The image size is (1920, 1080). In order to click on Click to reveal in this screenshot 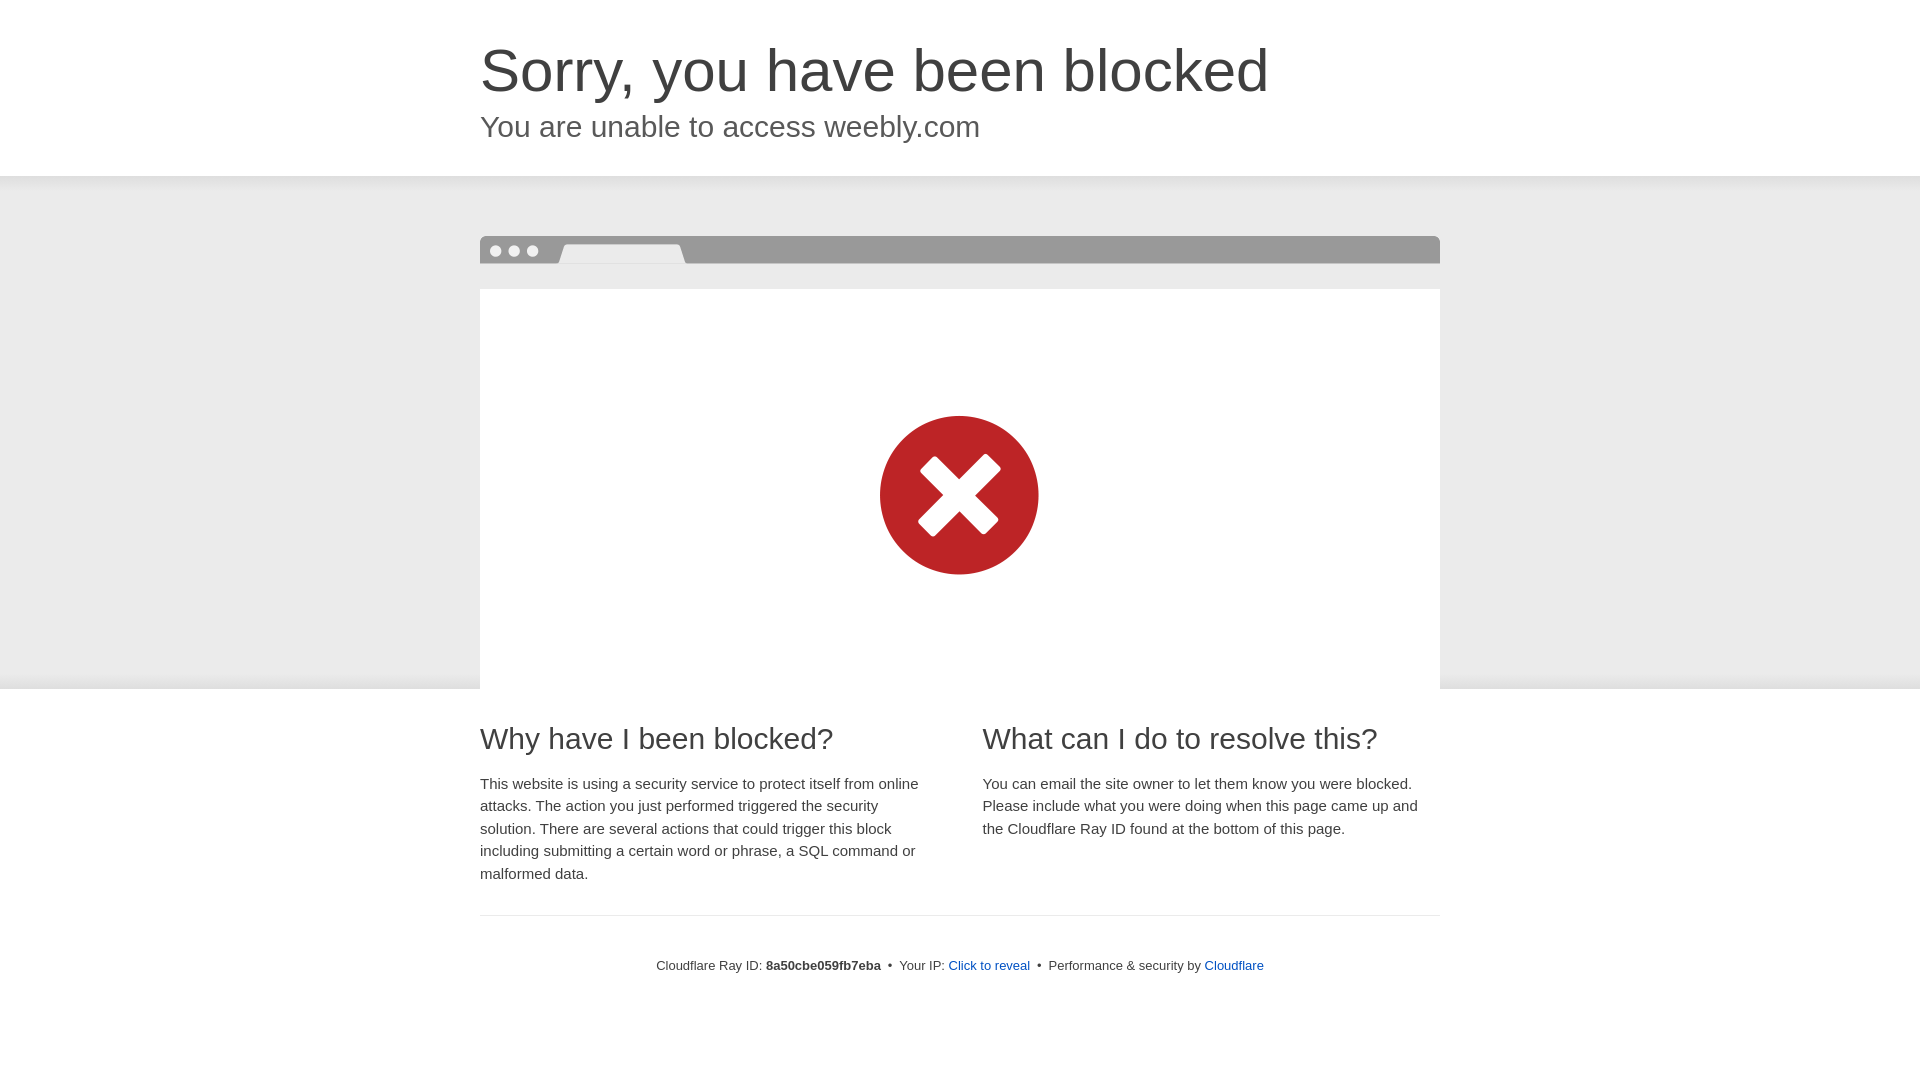, I will do `click(990, 966)`.